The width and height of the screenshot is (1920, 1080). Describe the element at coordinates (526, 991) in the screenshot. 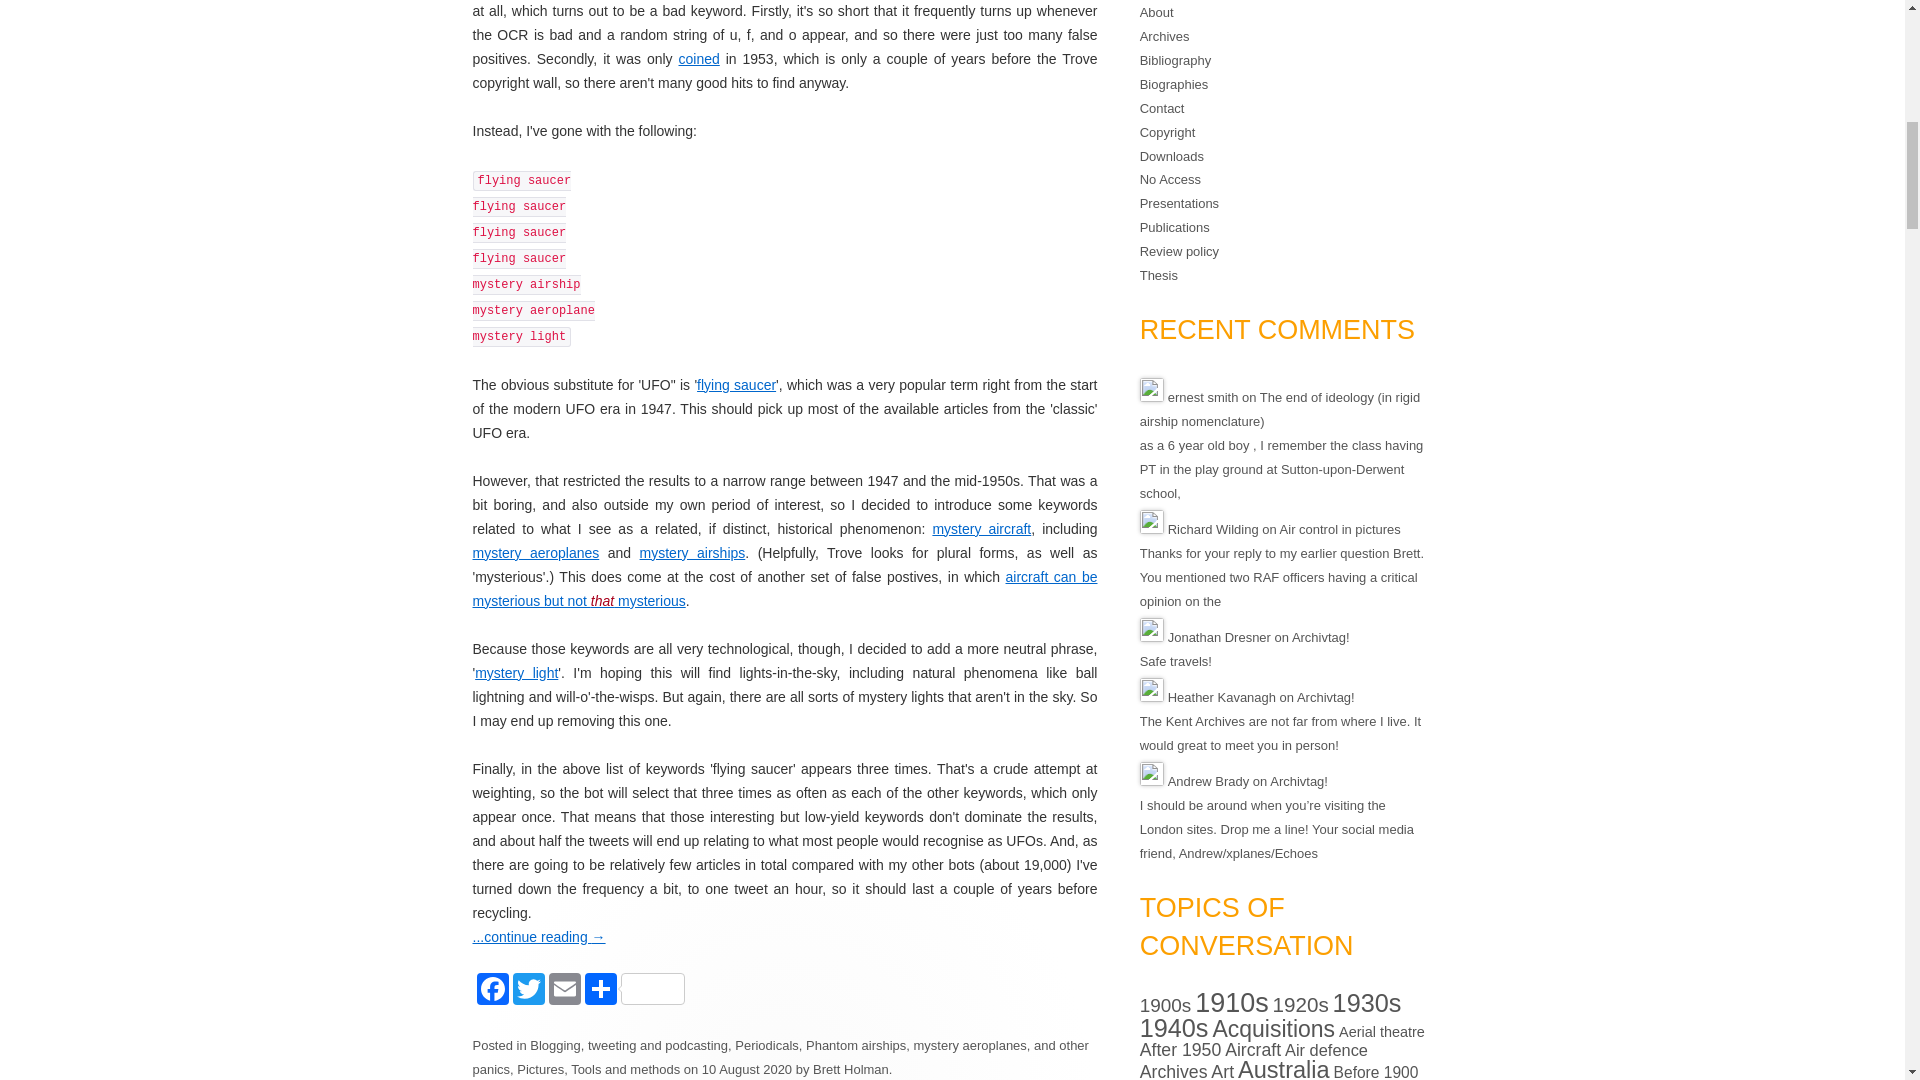

I see `Twitter` at that location.